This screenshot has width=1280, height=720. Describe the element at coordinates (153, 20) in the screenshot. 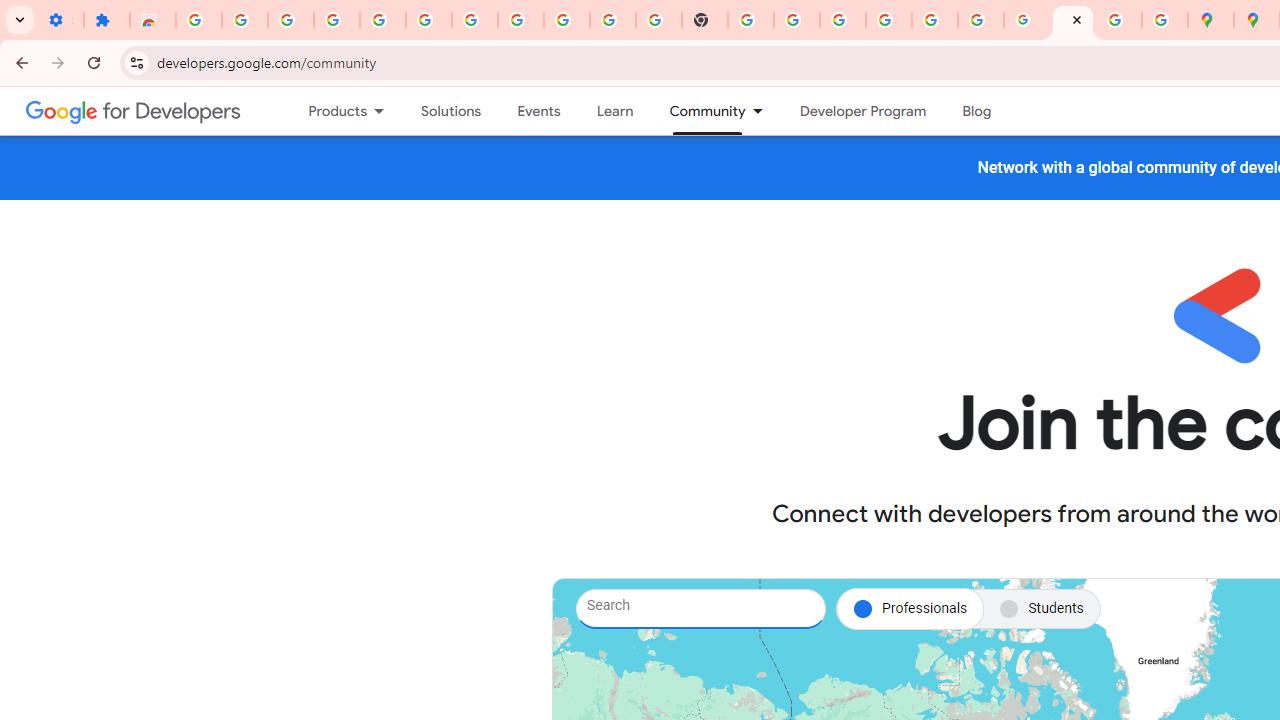

I see `Reviews: Helix Fruit Jump Arcade Game` at that location.